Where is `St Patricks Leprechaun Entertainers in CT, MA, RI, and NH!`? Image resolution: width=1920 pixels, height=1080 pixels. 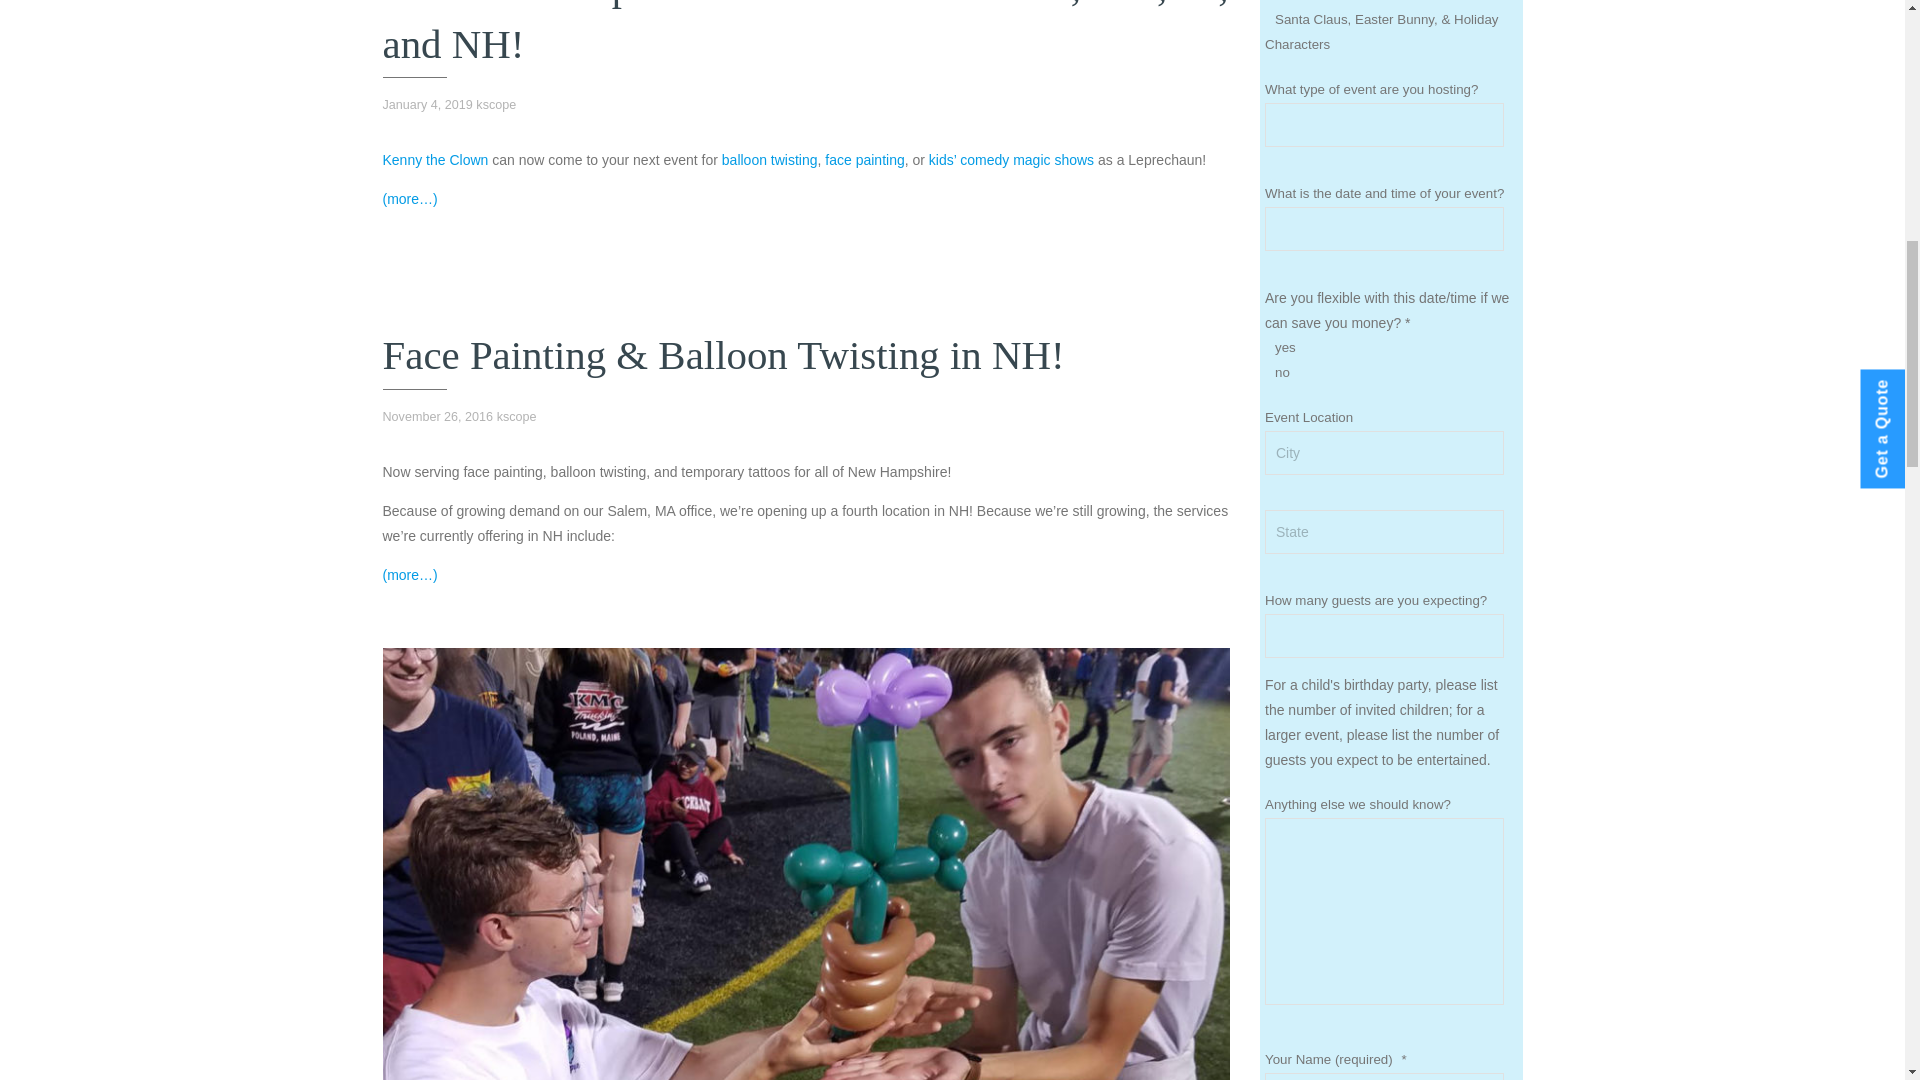
St Patricks Leprechaun Entertainers in CT, MA, RI, and NH! is located at coordinates (805, 32).